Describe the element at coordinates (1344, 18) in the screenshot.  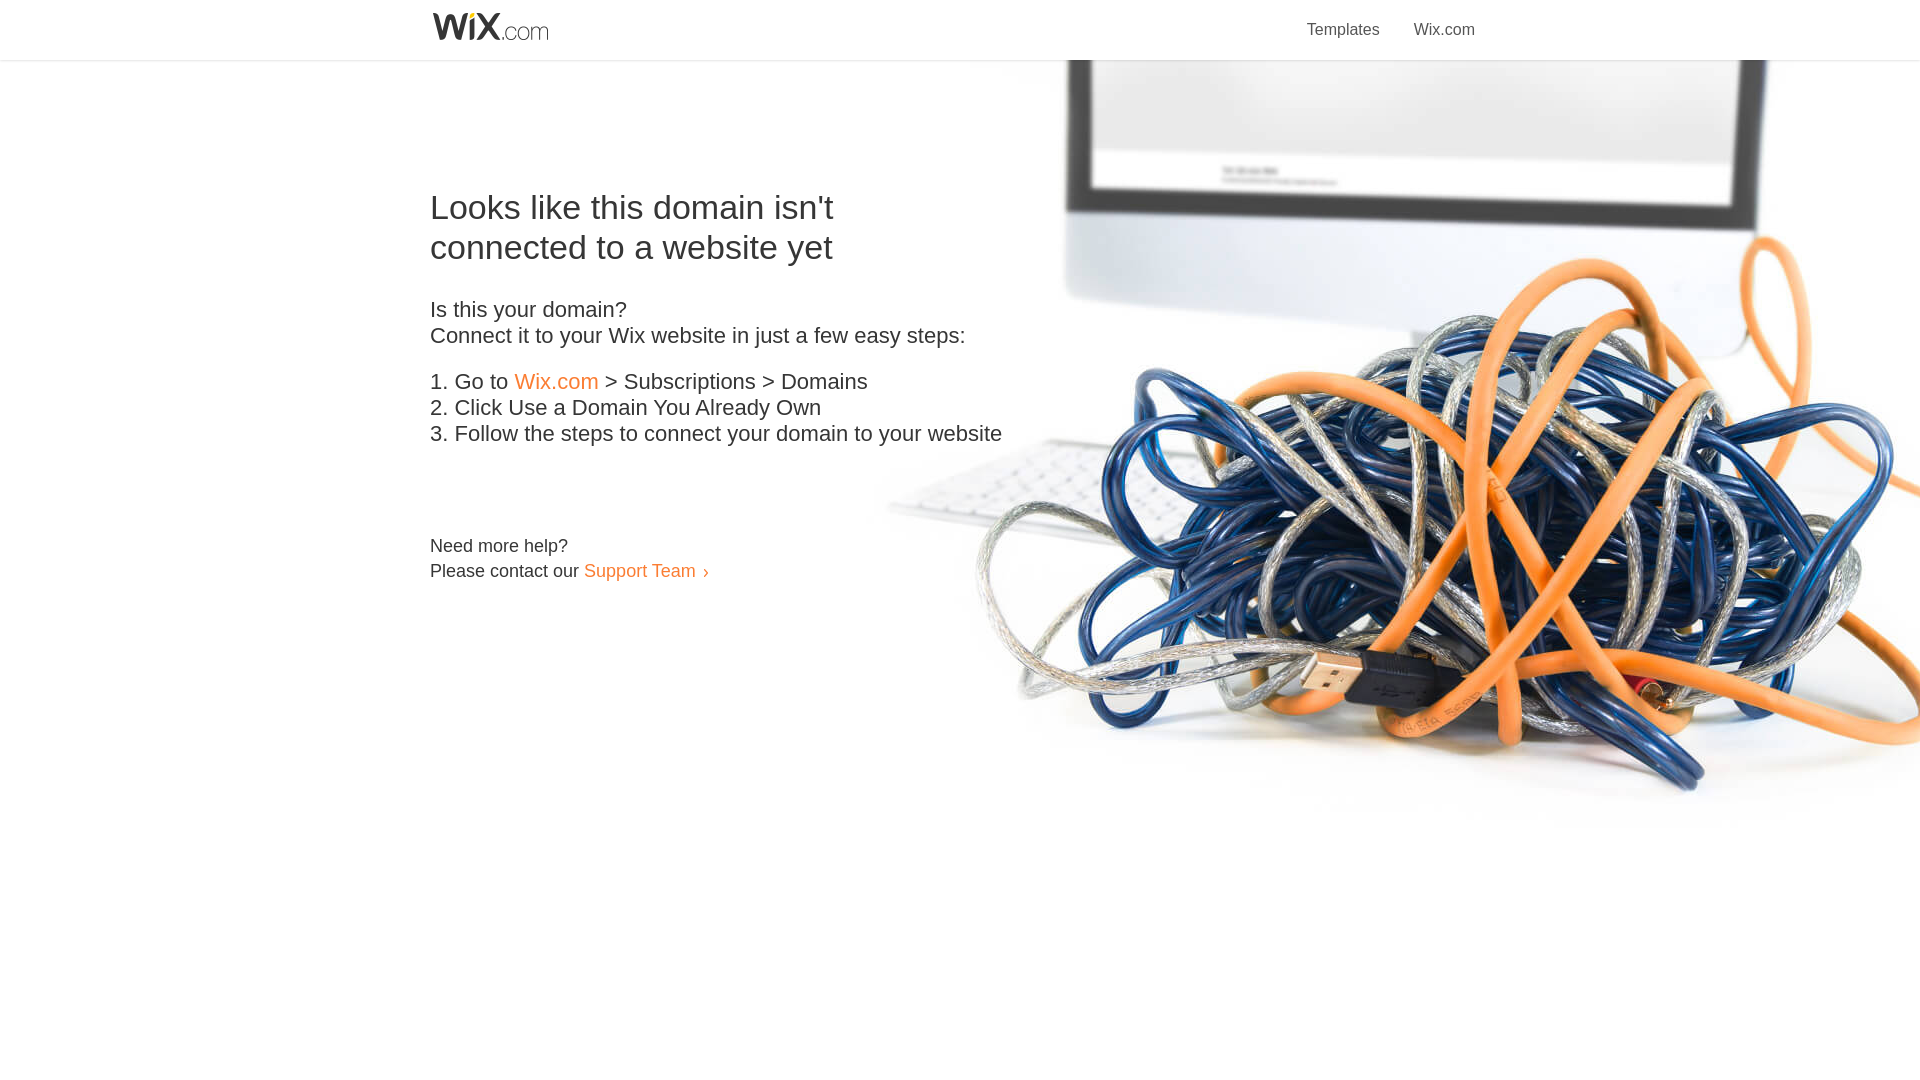
I see `Templates` at that location.